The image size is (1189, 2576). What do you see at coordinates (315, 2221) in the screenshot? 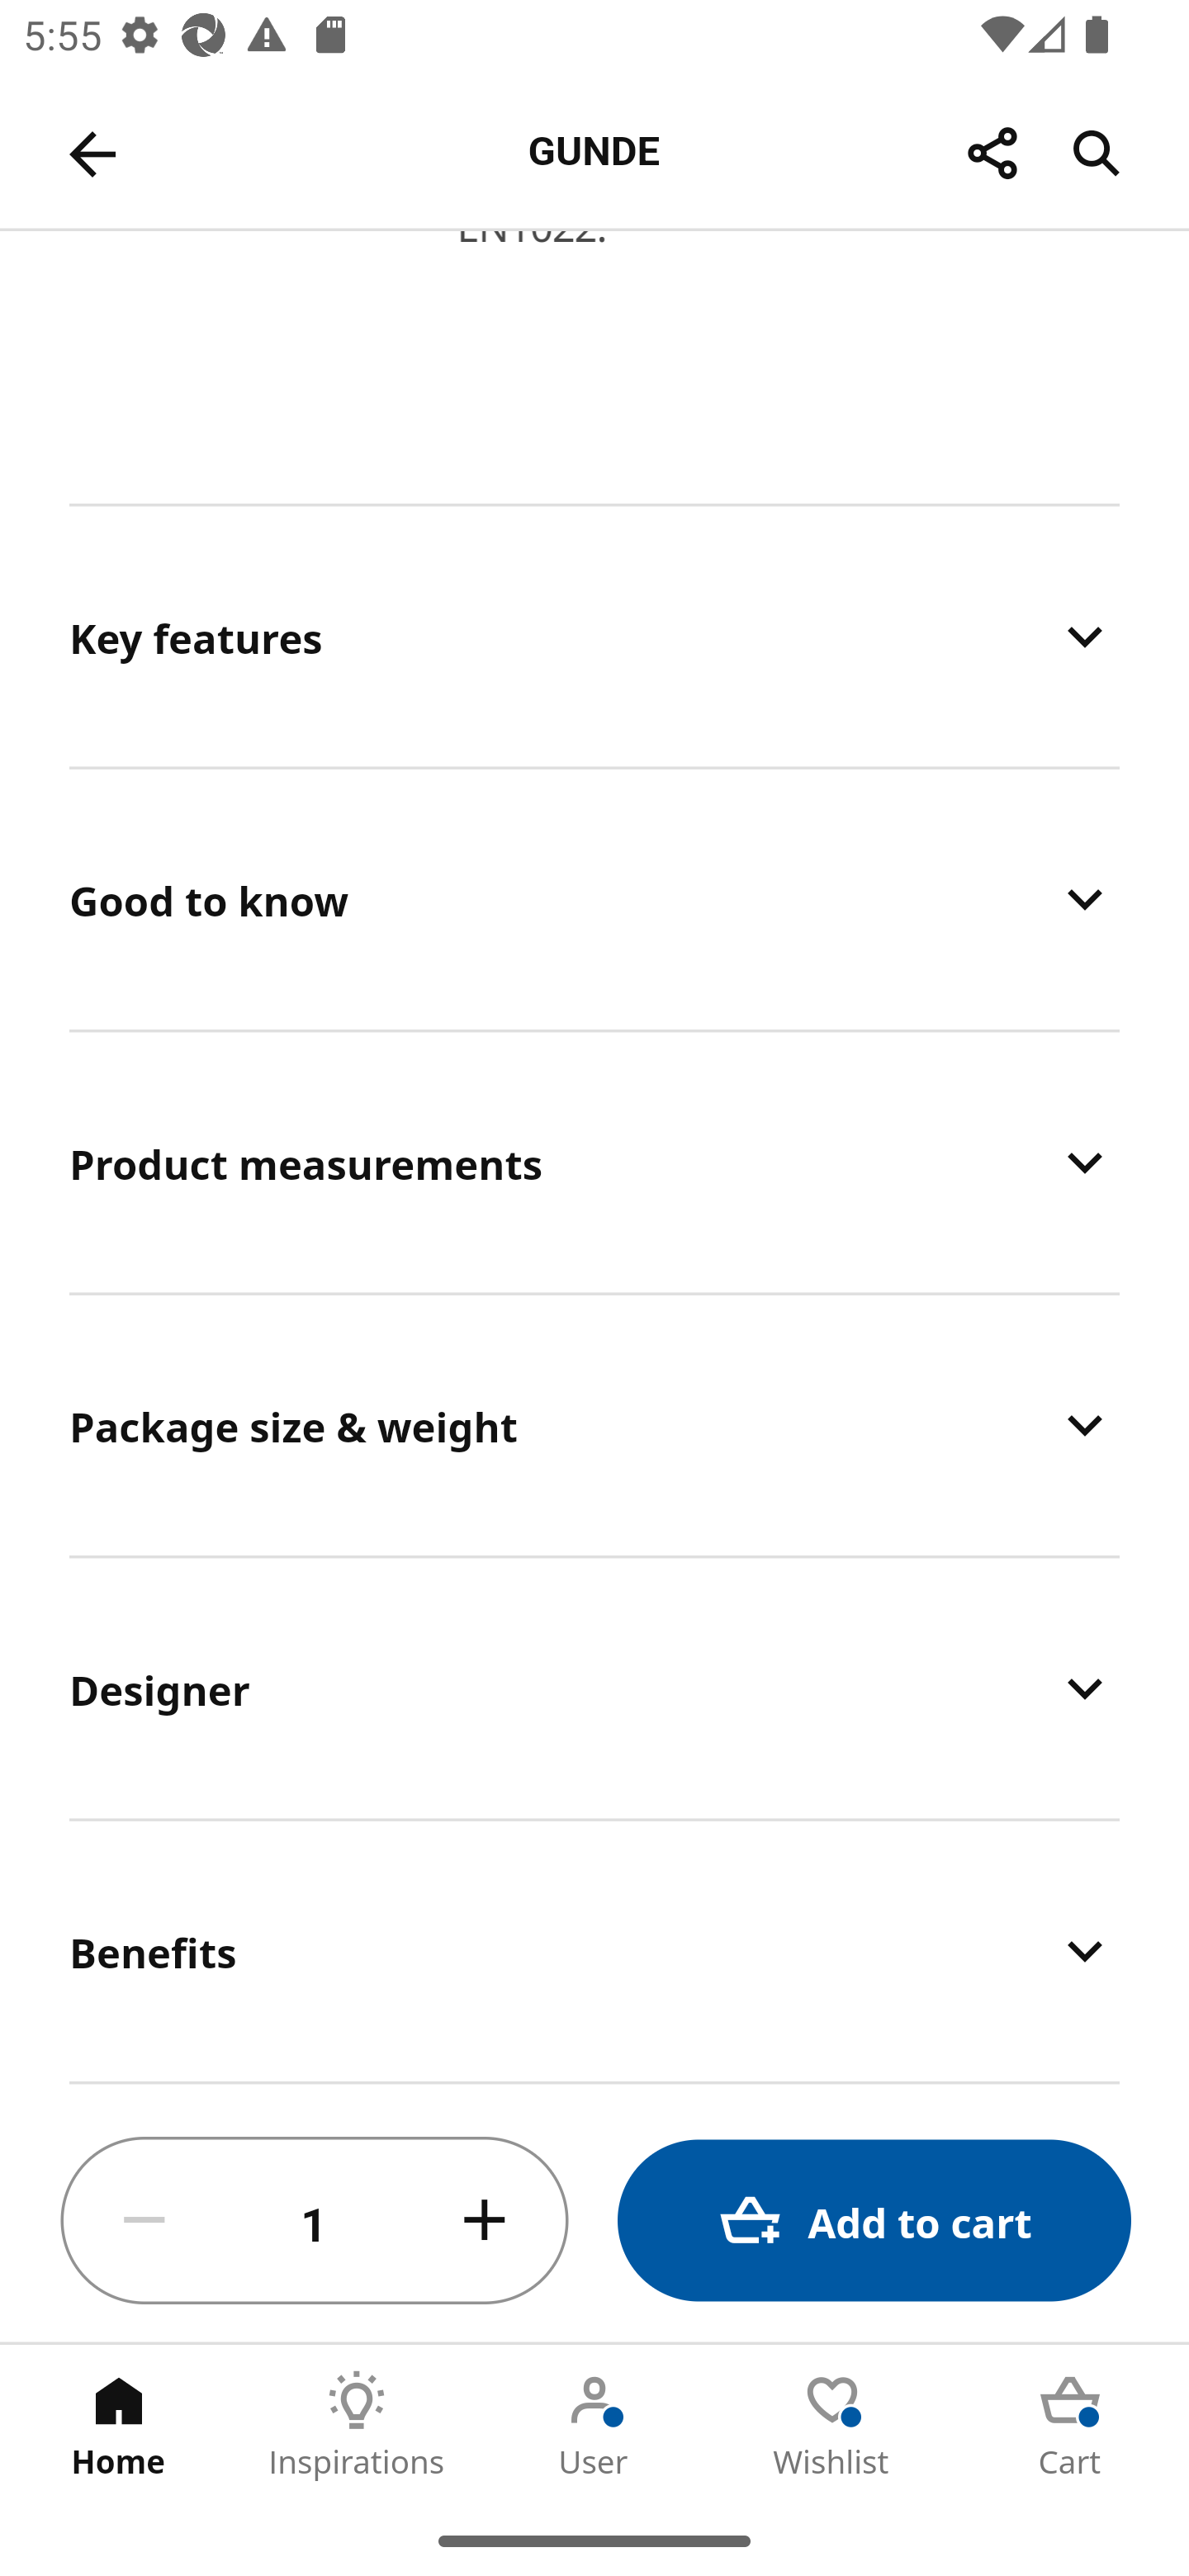
I see `1` at bounding box center [315, 2221].